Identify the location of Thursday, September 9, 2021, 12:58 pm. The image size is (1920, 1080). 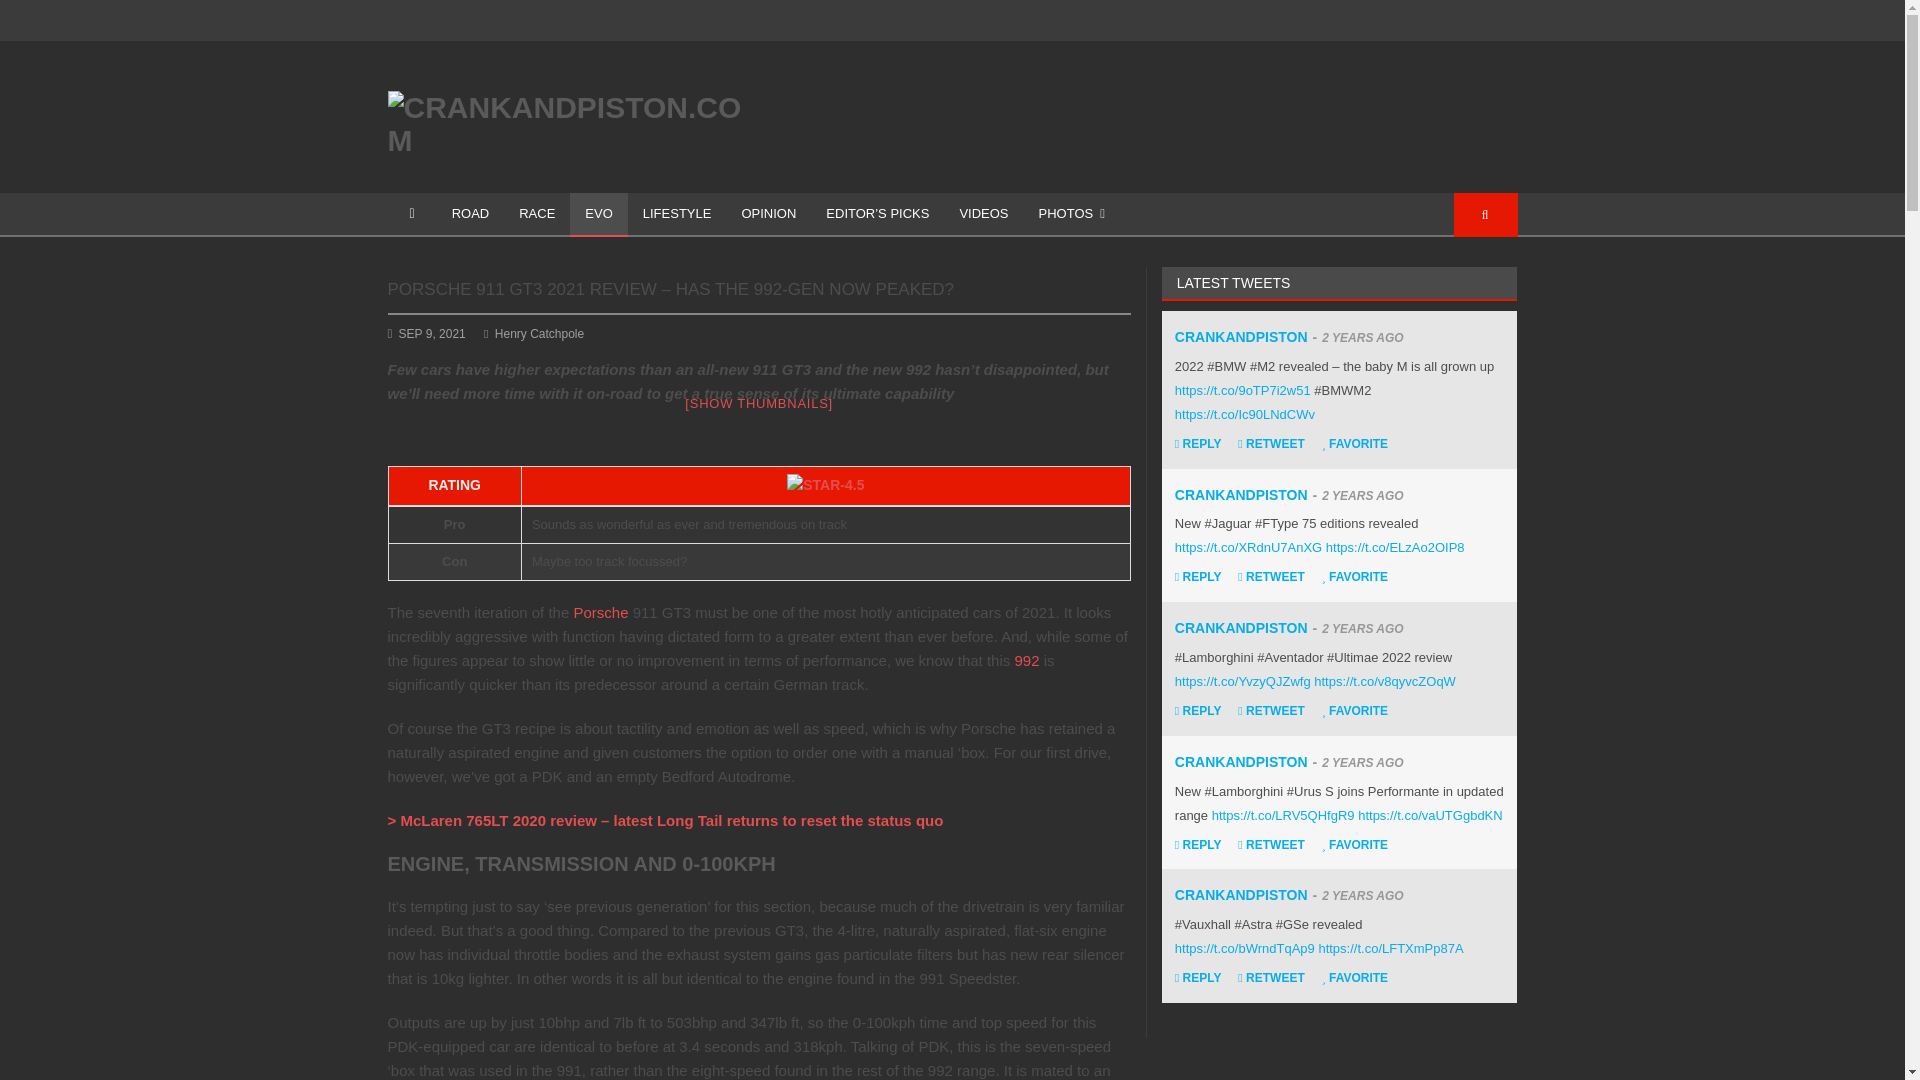
(432, 334).